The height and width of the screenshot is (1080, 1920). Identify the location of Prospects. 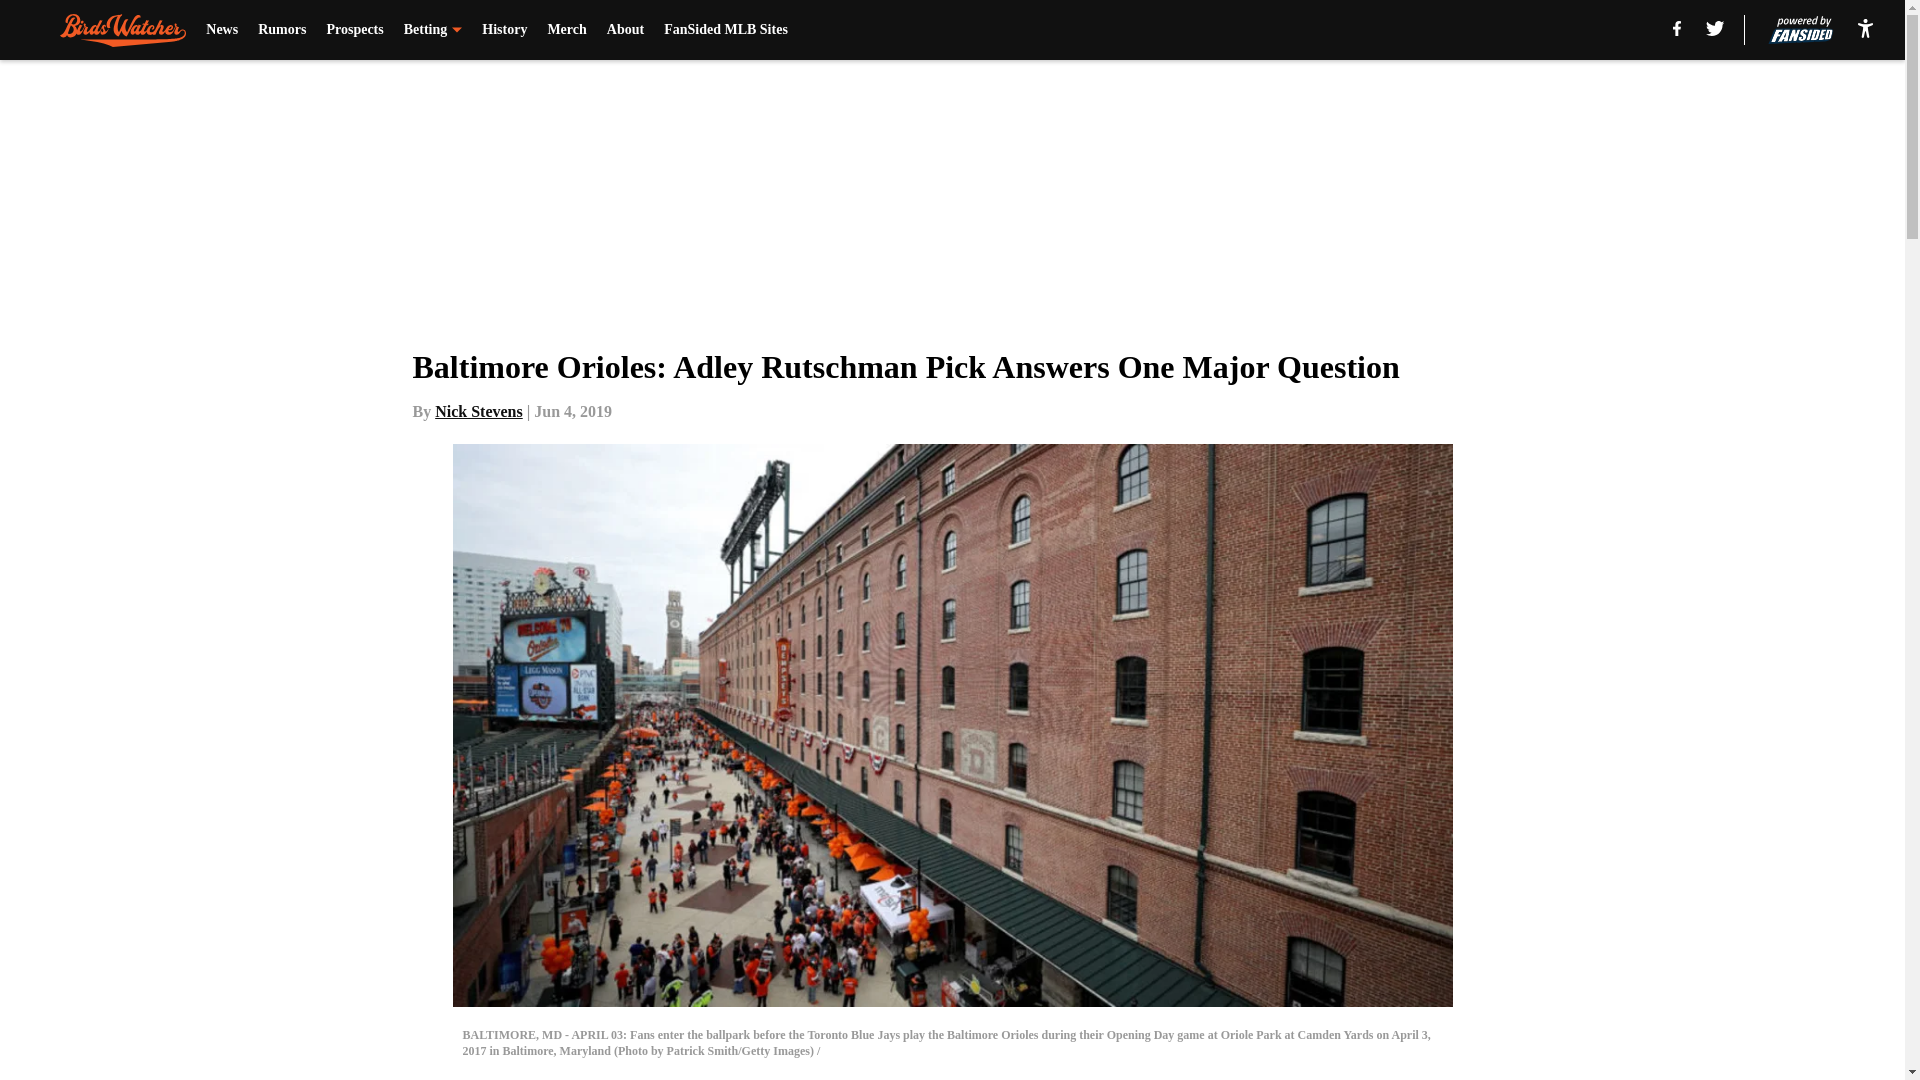
(354, 30).